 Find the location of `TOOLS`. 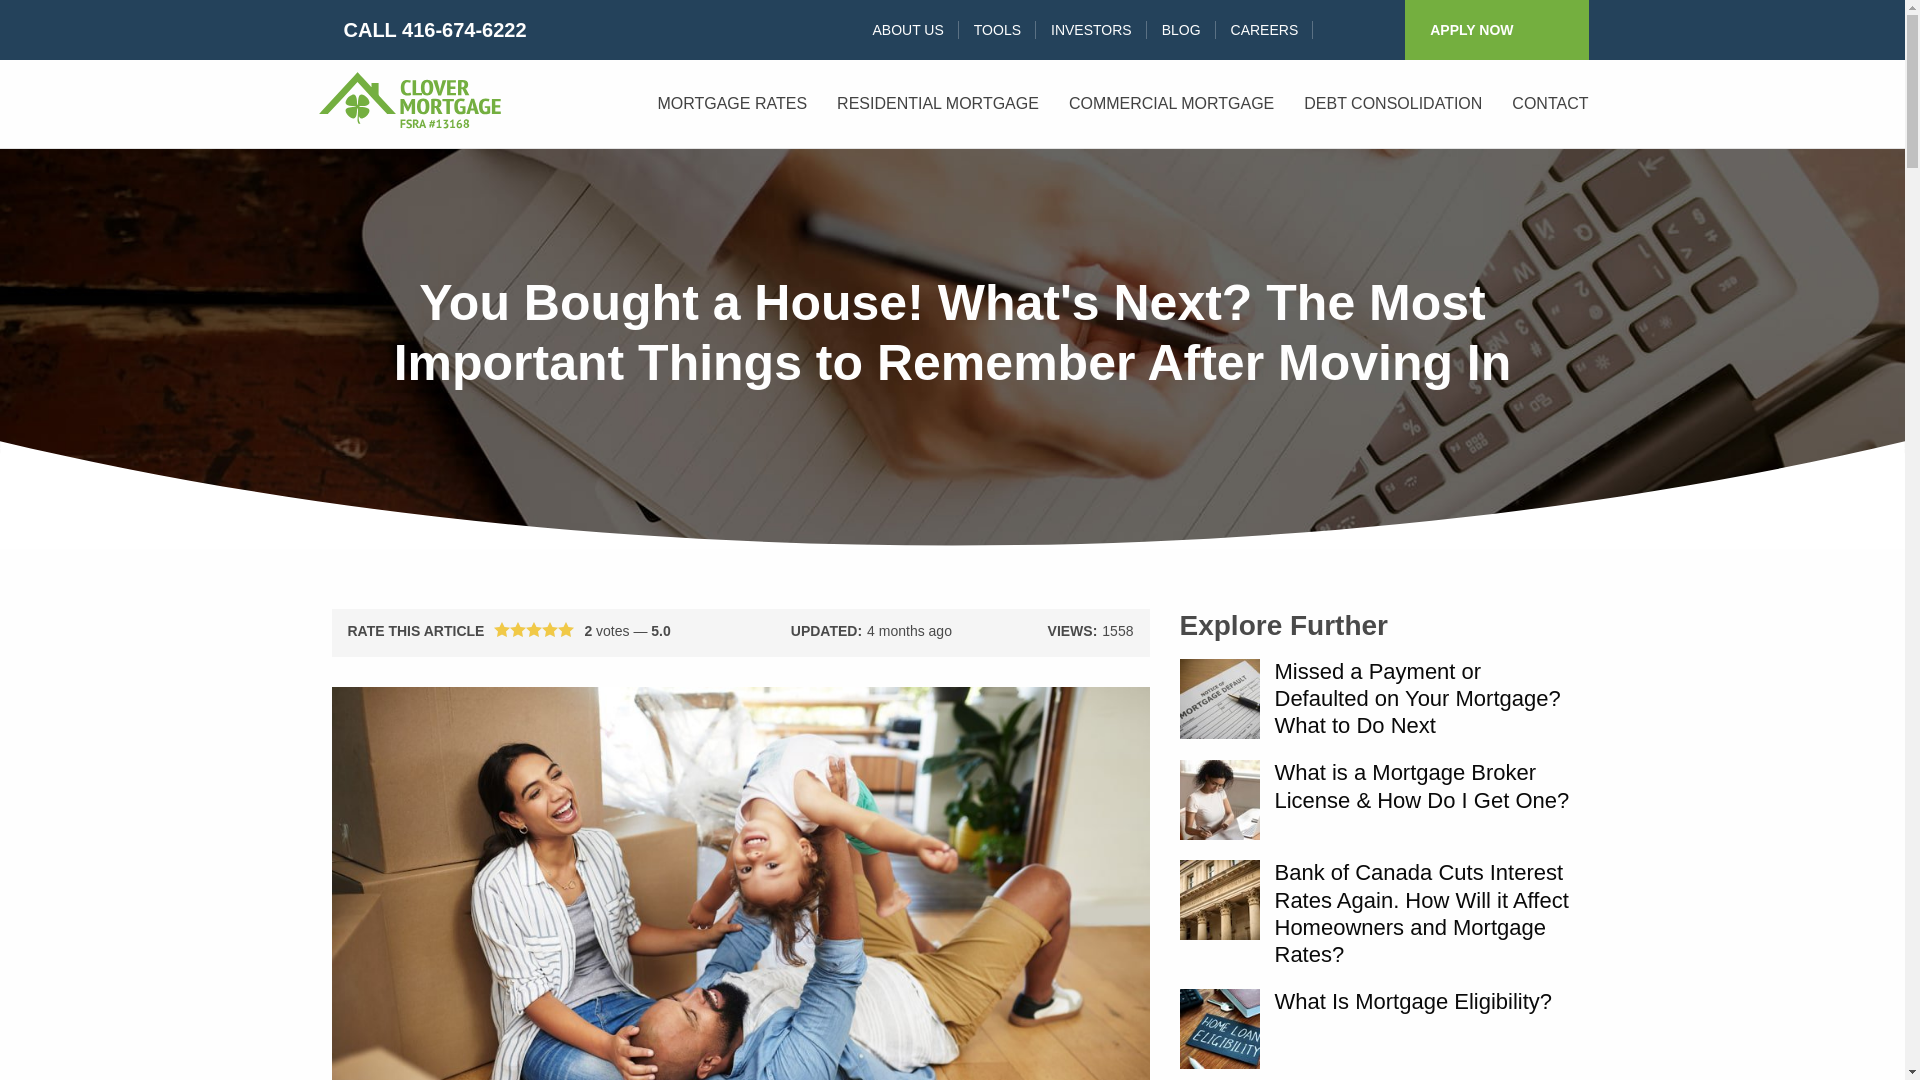

TOOLS is located at coordinates (997, 29).